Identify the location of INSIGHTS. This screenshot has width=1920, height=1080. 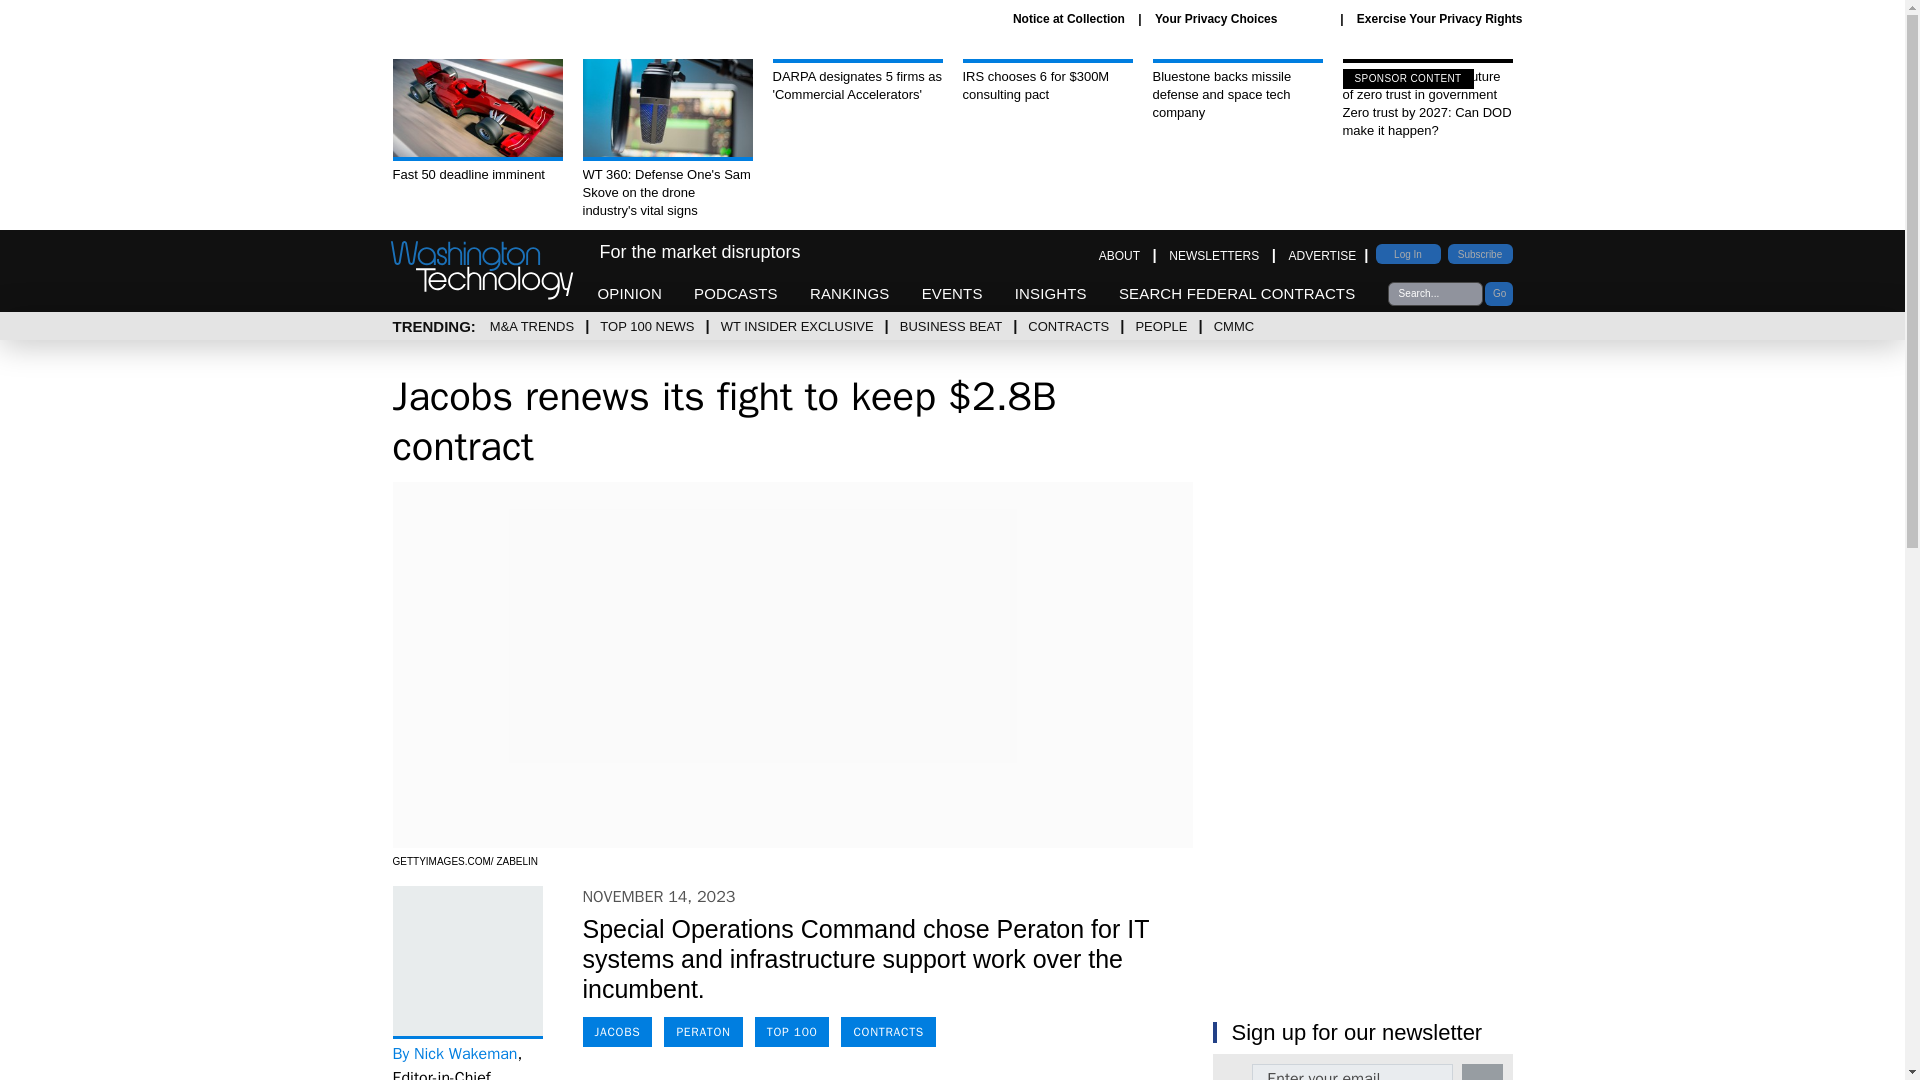
(1050, 294).